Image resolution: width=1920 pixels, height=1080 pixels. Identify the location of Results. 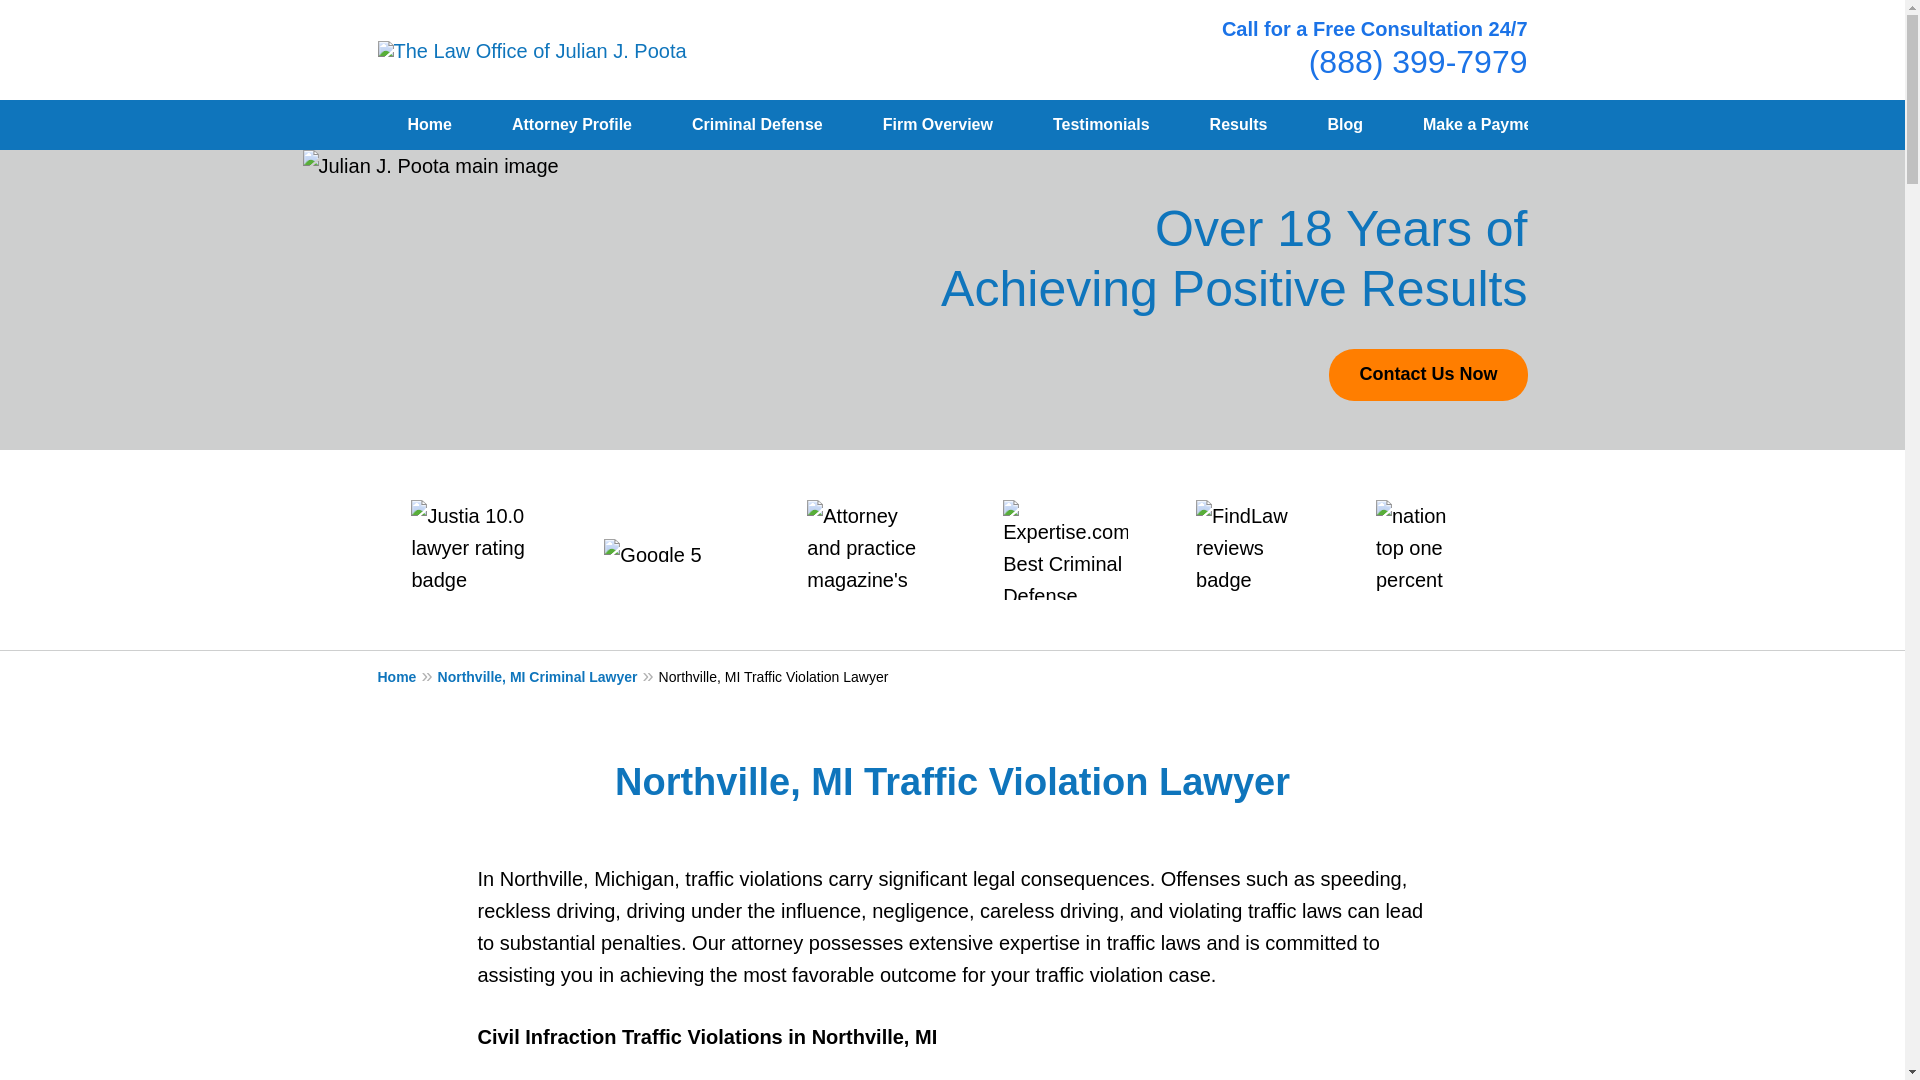
(1238, 125).